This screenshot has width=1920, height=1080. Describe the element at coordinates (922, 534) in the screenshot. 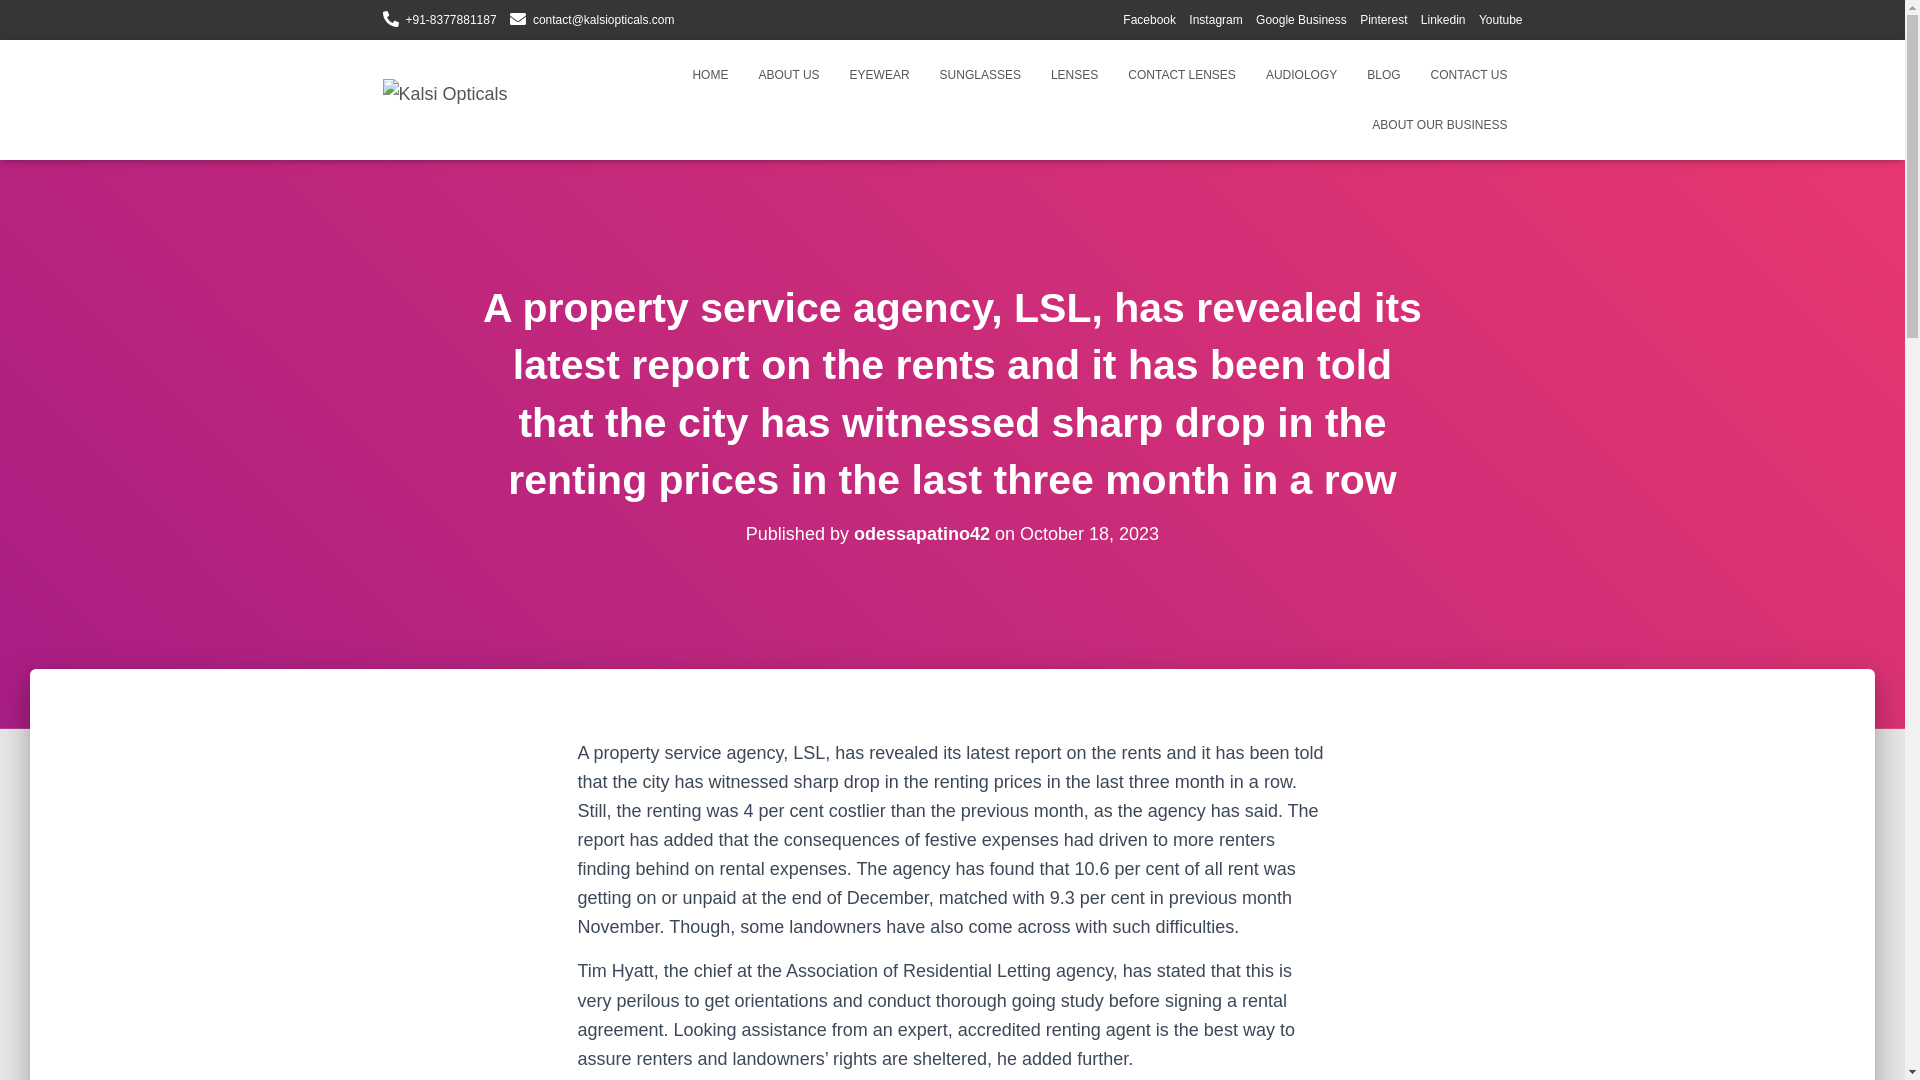

I see `odessapatino42` at that location.